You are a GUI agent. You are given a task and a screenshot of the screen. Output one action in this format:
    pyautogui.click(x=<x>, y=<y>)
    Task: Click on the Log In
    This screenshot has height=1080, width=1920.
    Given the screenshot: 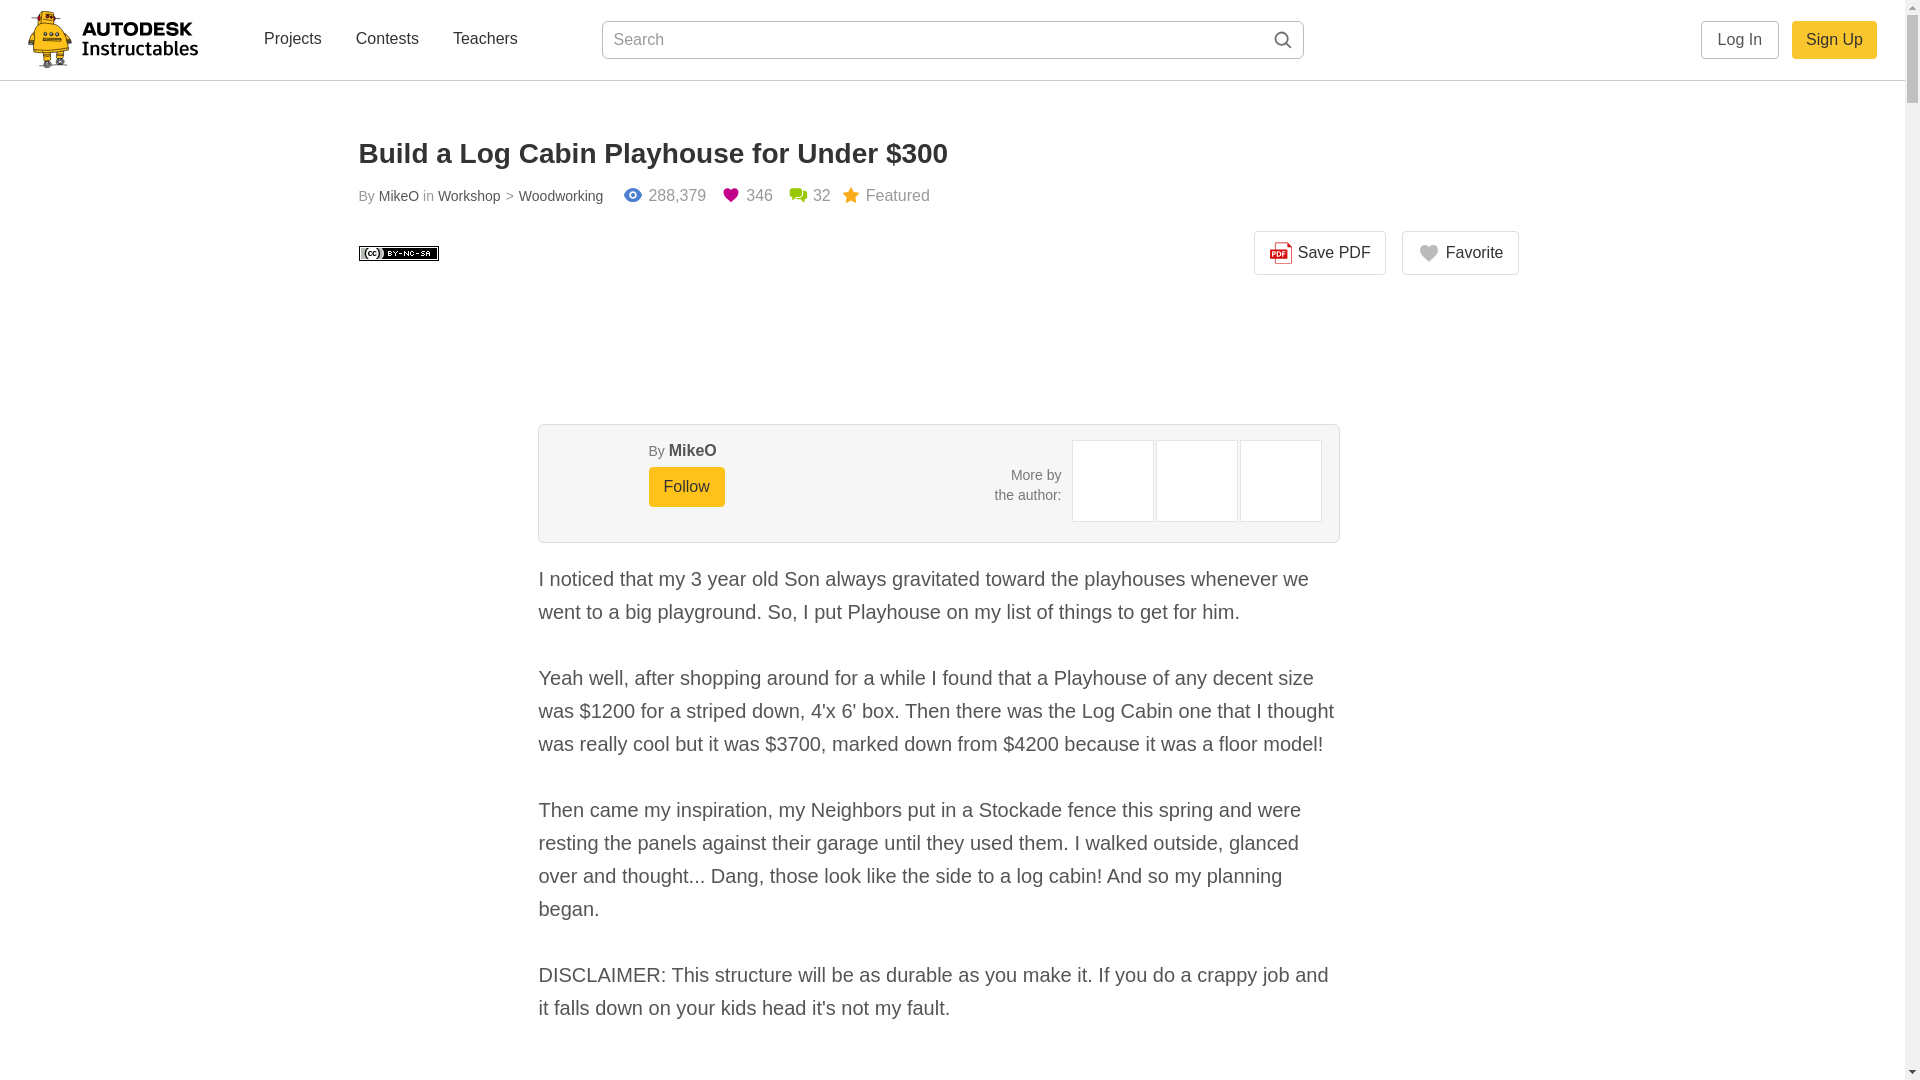 What is the action you would take?
    pyautogui.click(x=1740, y=40)
    